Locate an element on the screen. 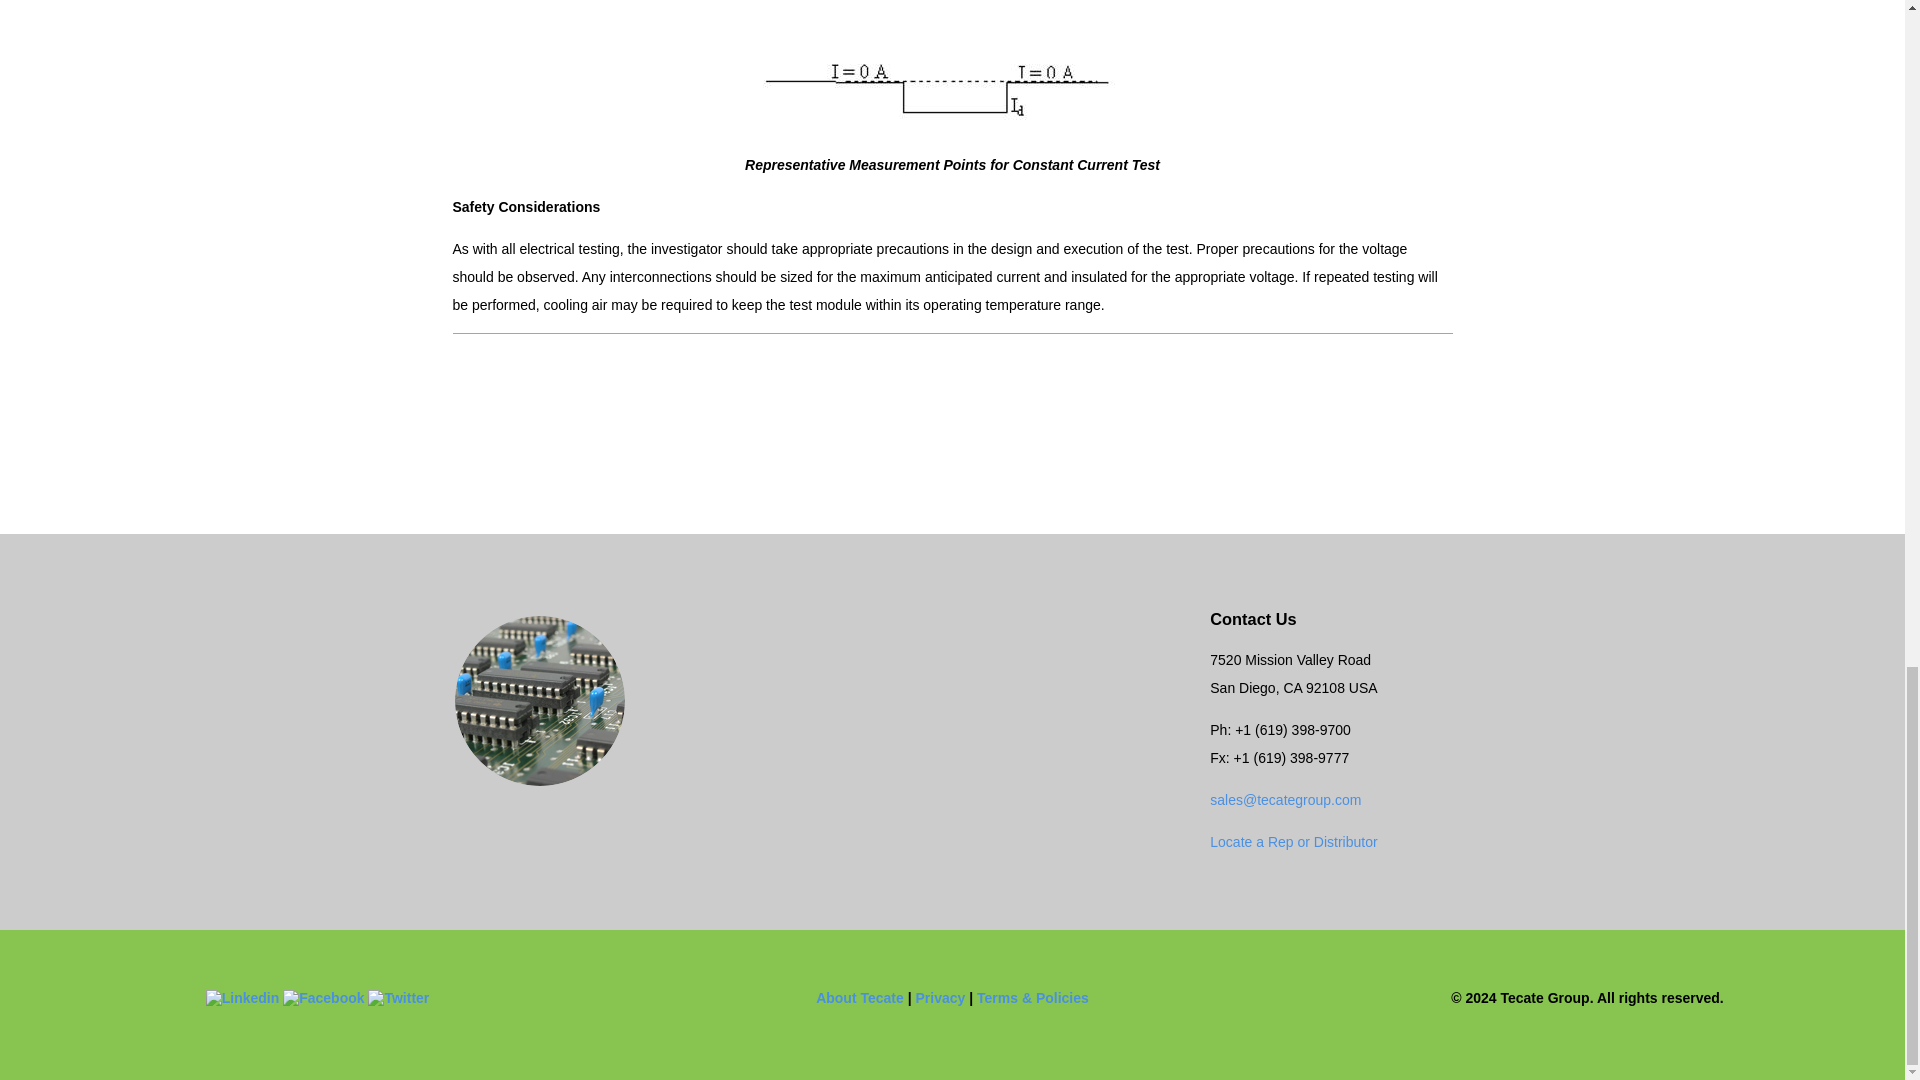 The height and width of the screenshot is (1080, 1920). Privacy is located at coordinates (940, 998).